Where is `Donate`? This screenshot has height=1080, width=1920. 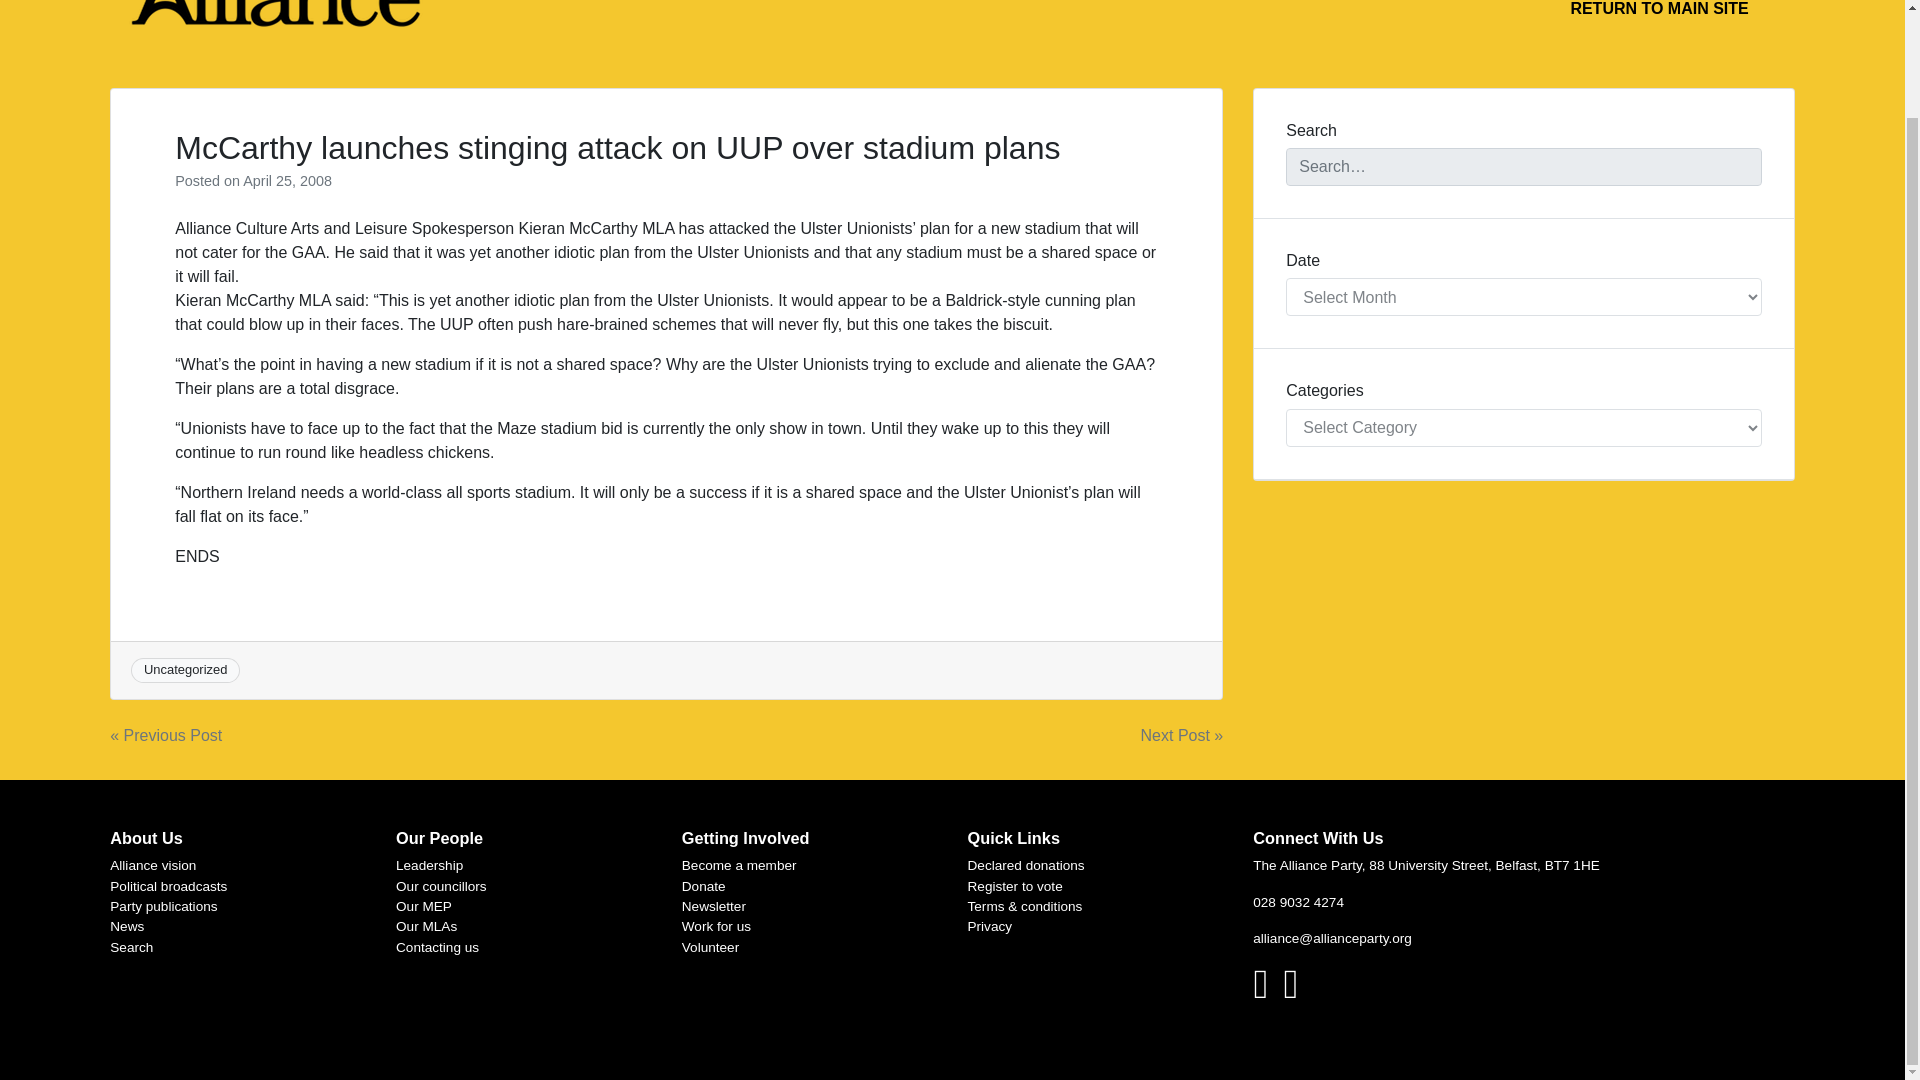 Donate is located at coordinates (703, 886).